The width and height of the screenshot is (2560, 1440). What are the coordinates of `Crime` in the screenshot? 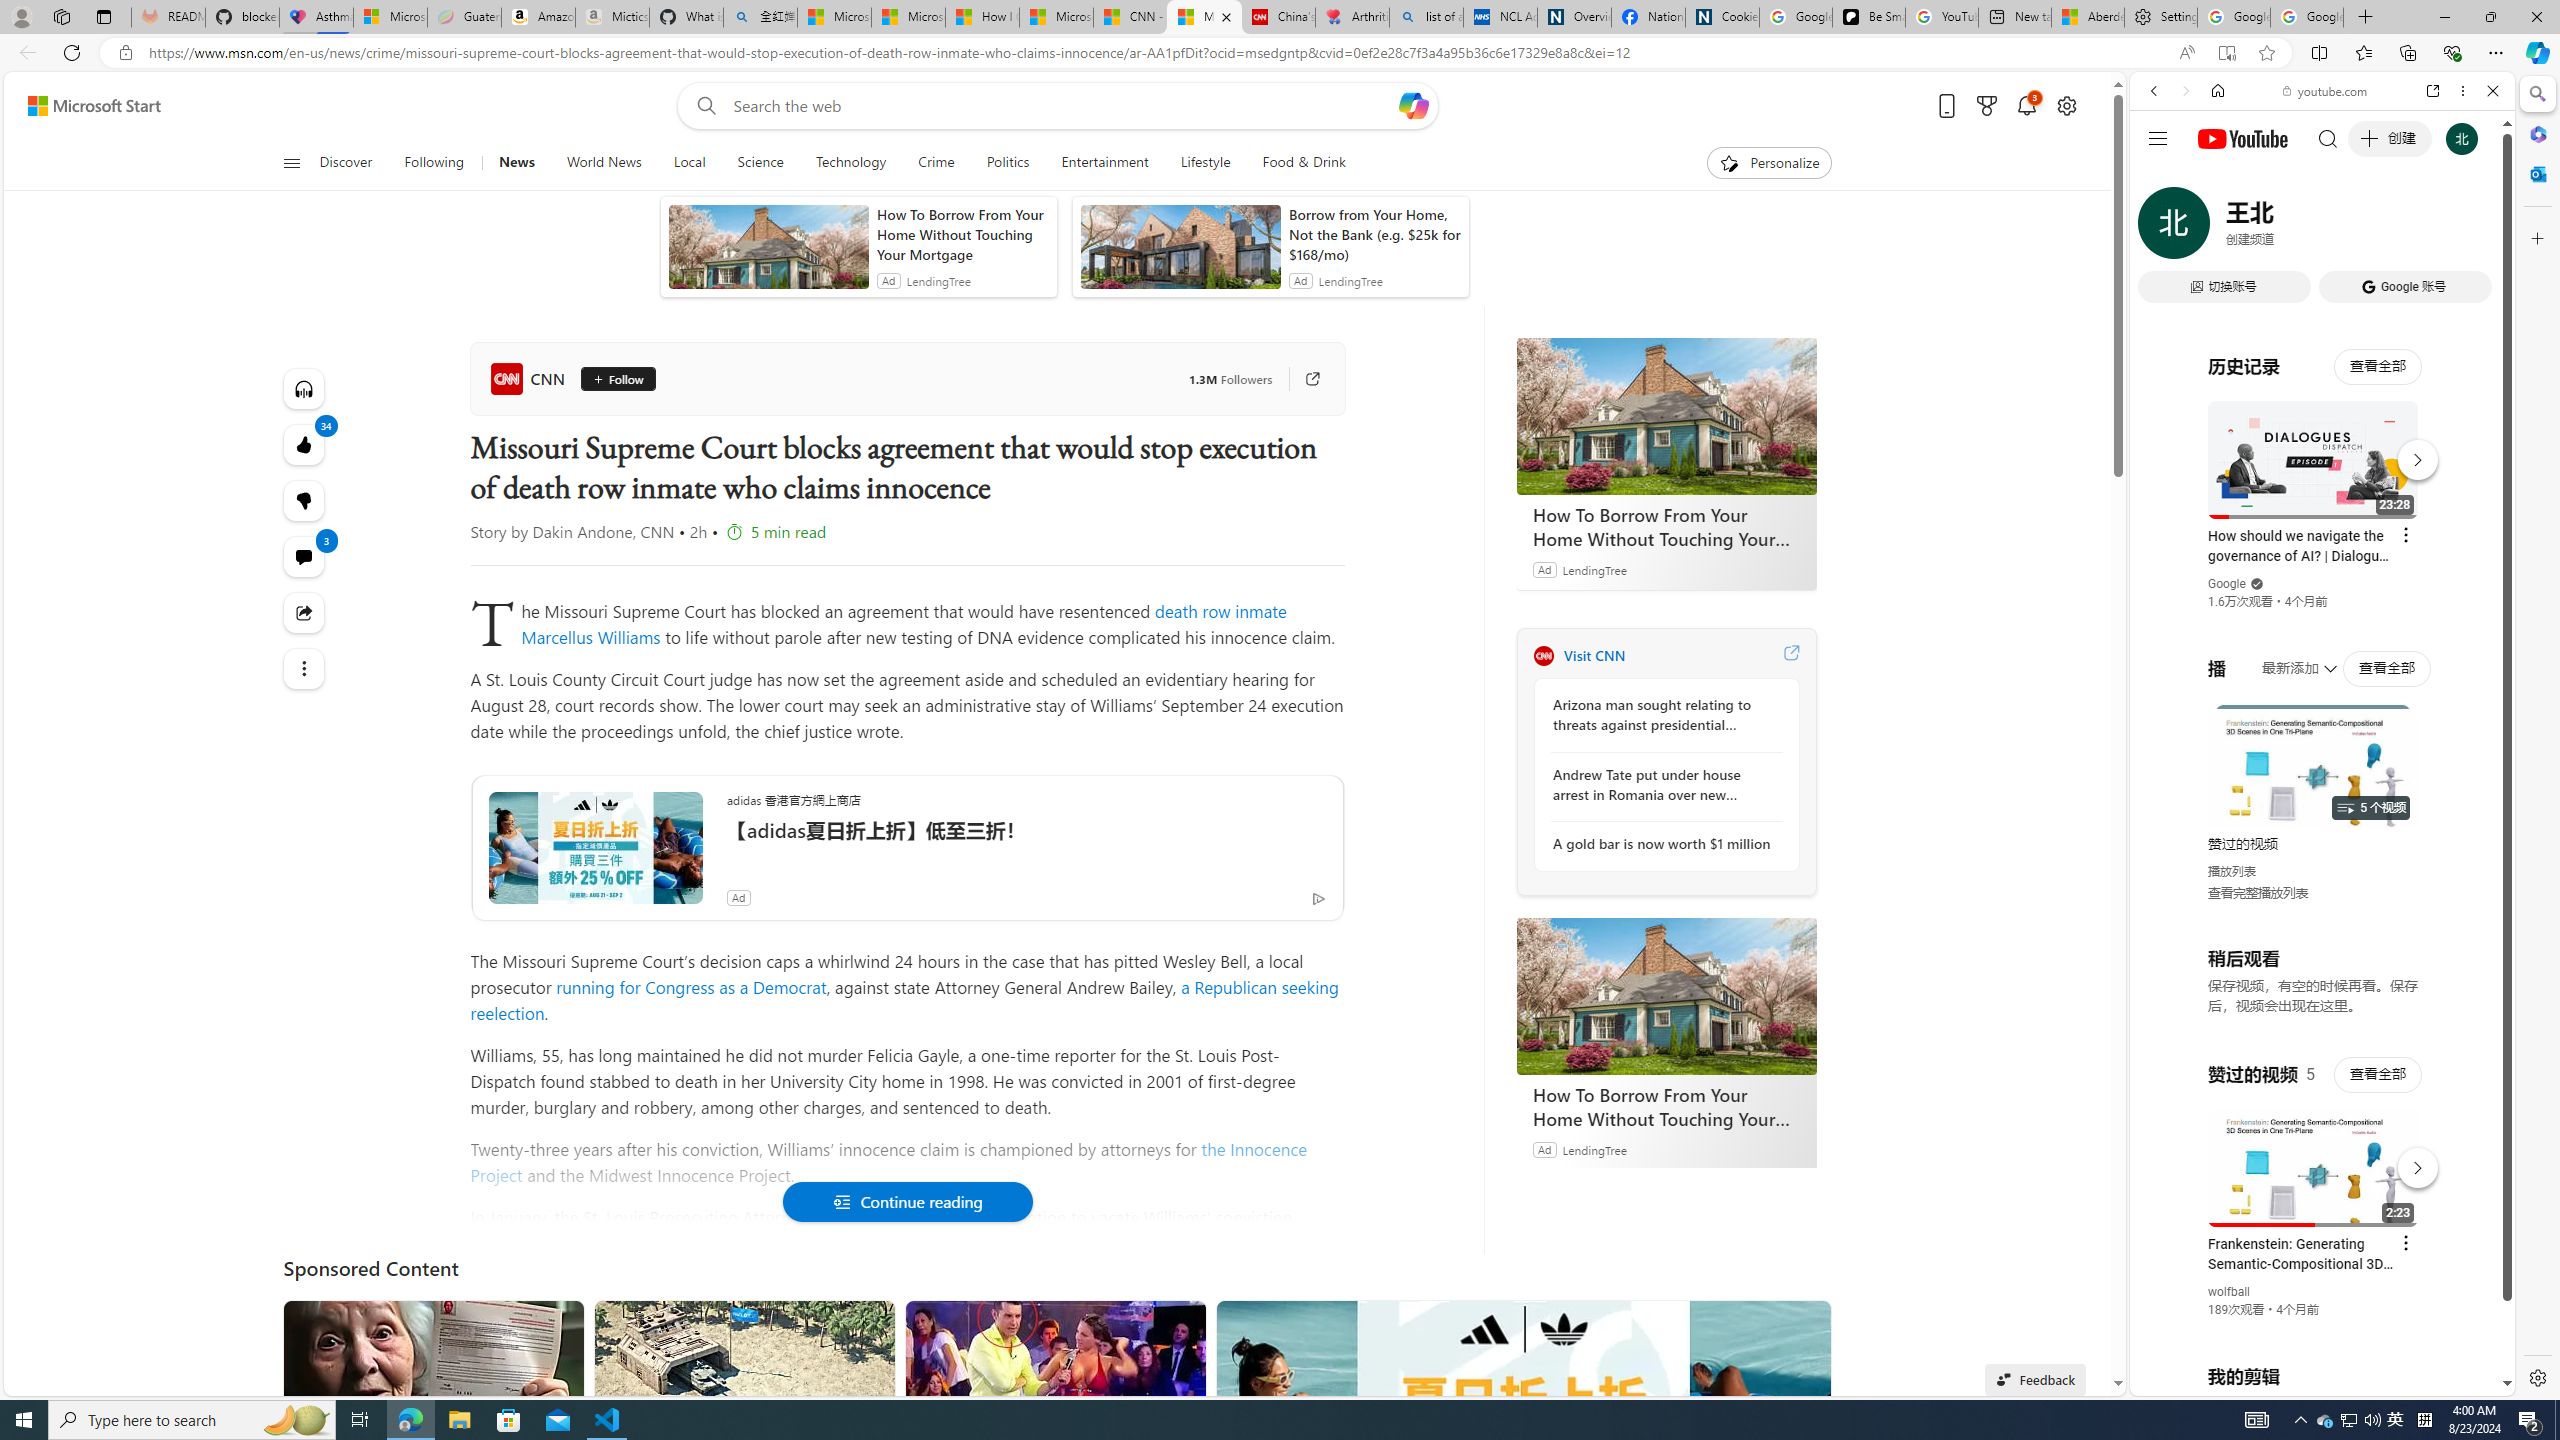 It's located at (936, 163).